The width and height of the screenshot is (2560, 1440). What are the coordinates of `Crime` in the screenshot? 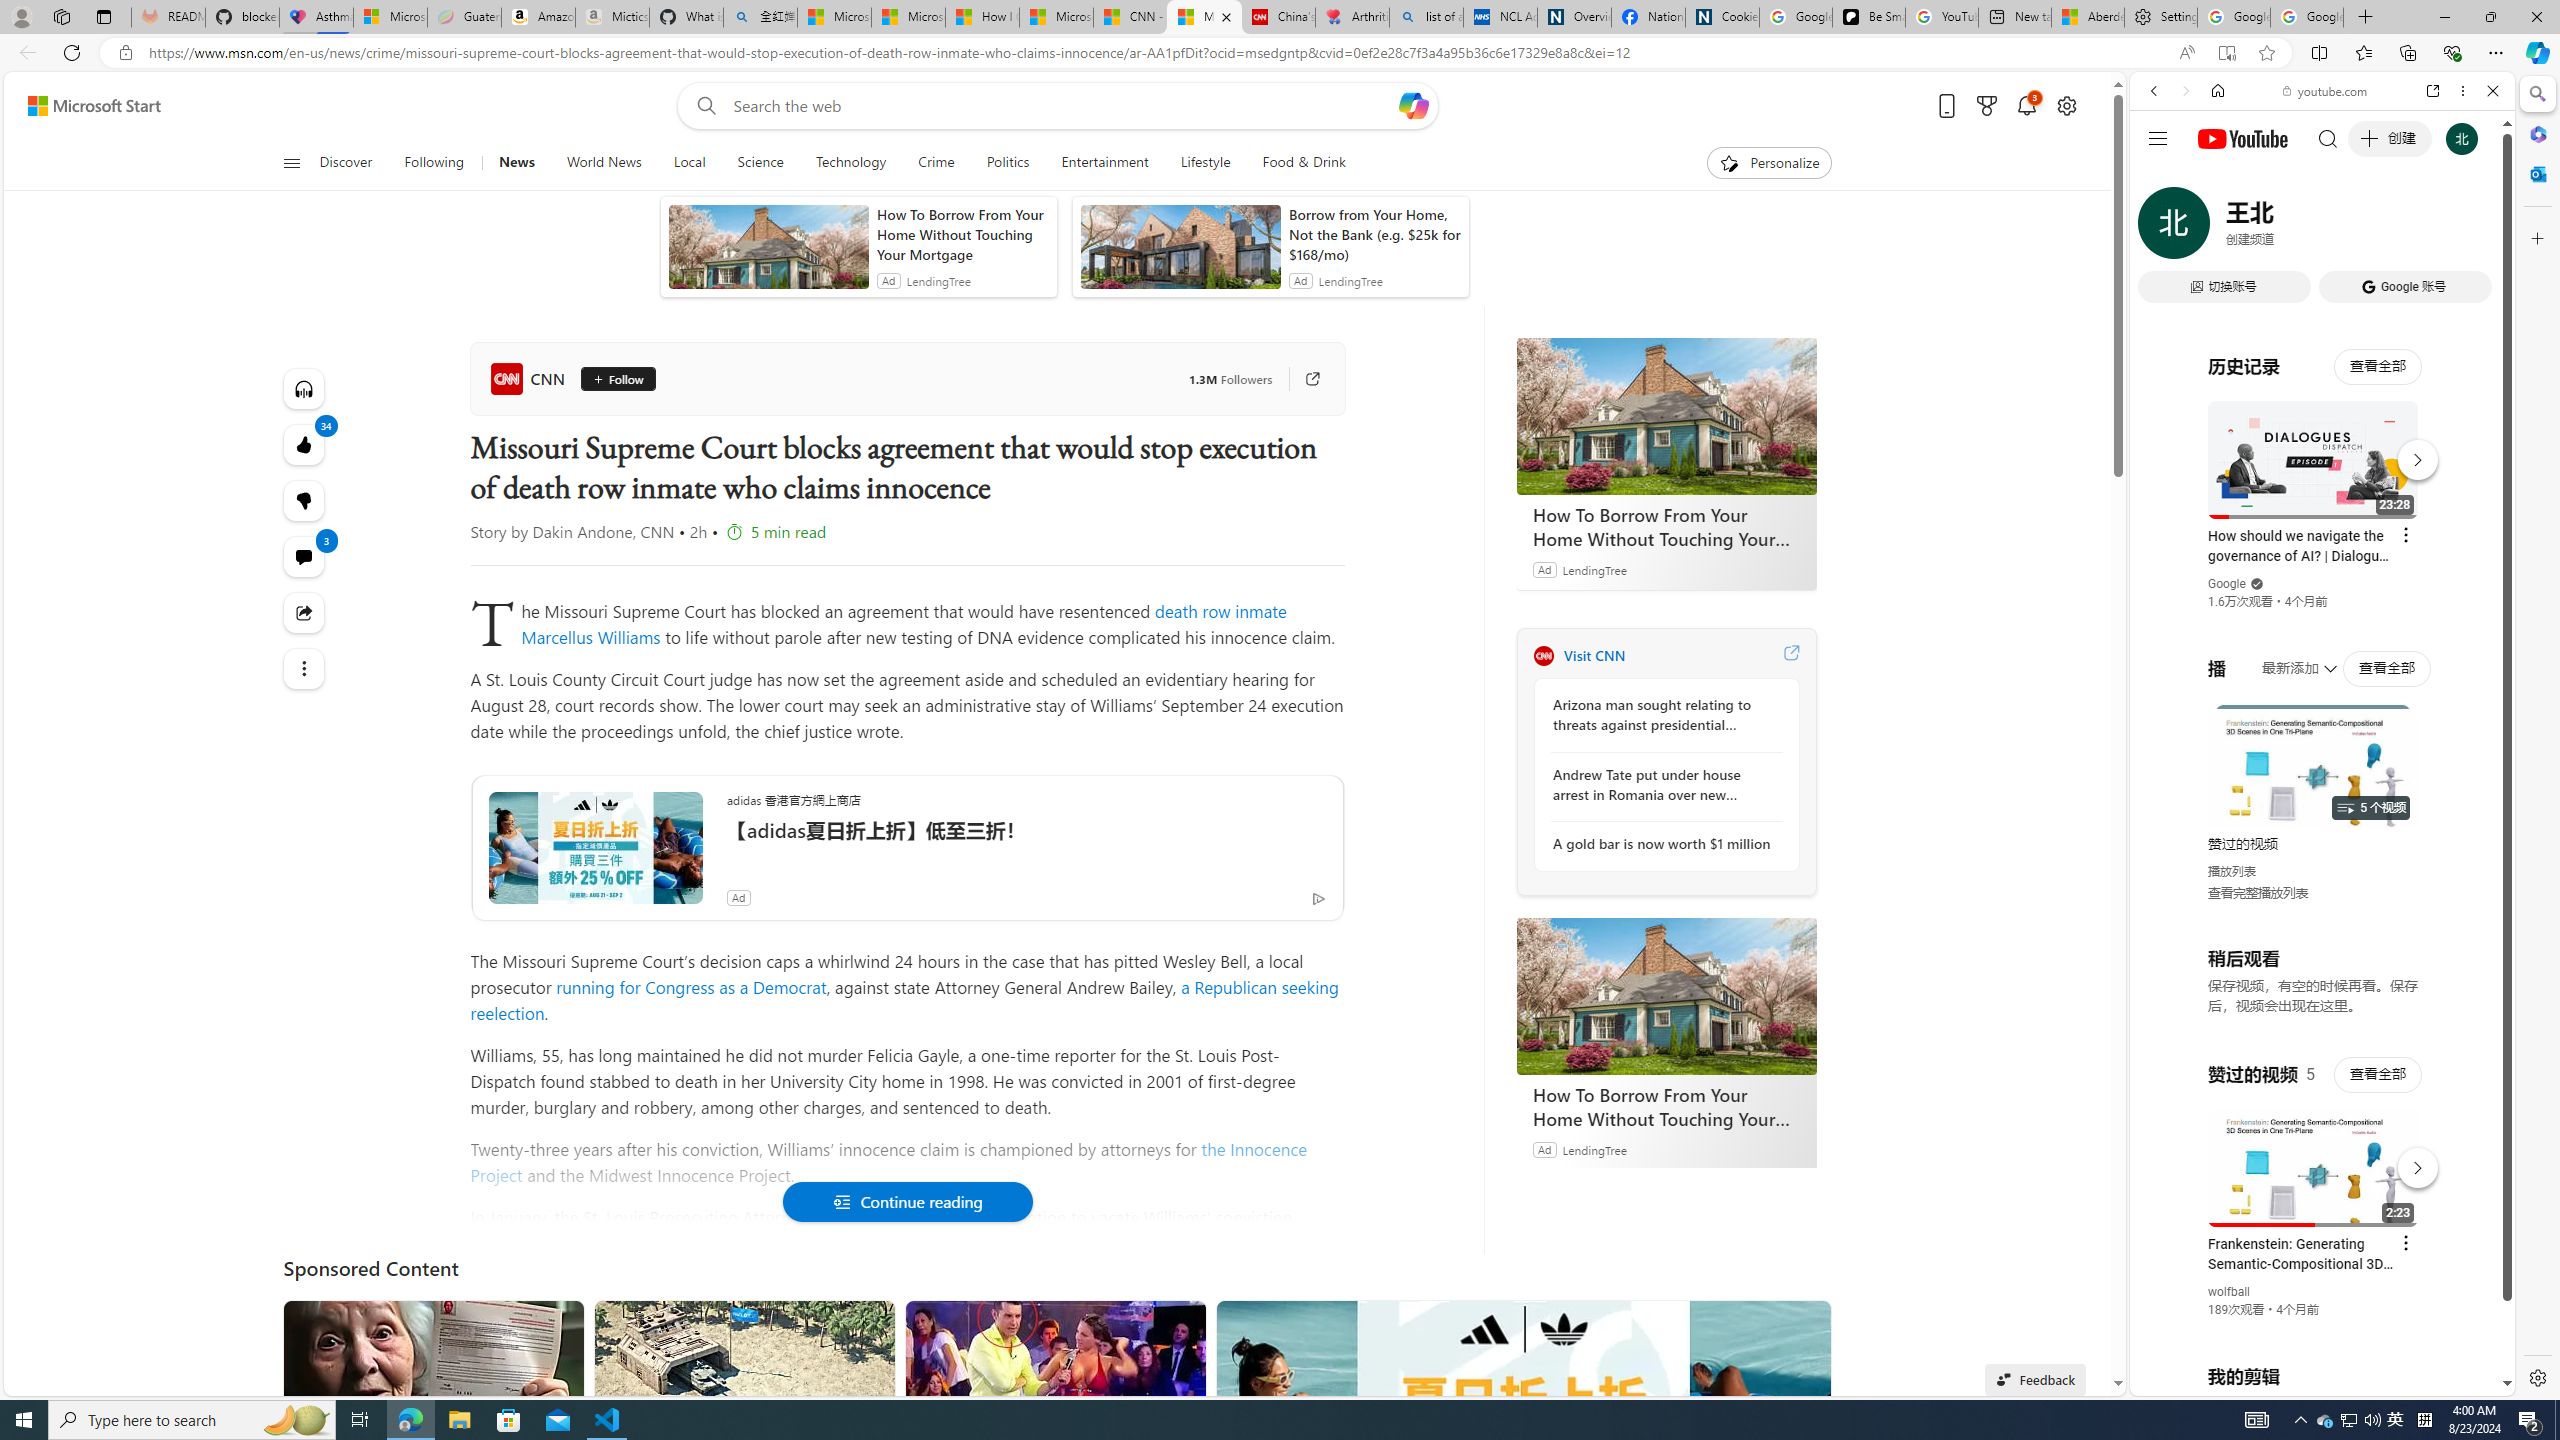 It's located at (936, 163).